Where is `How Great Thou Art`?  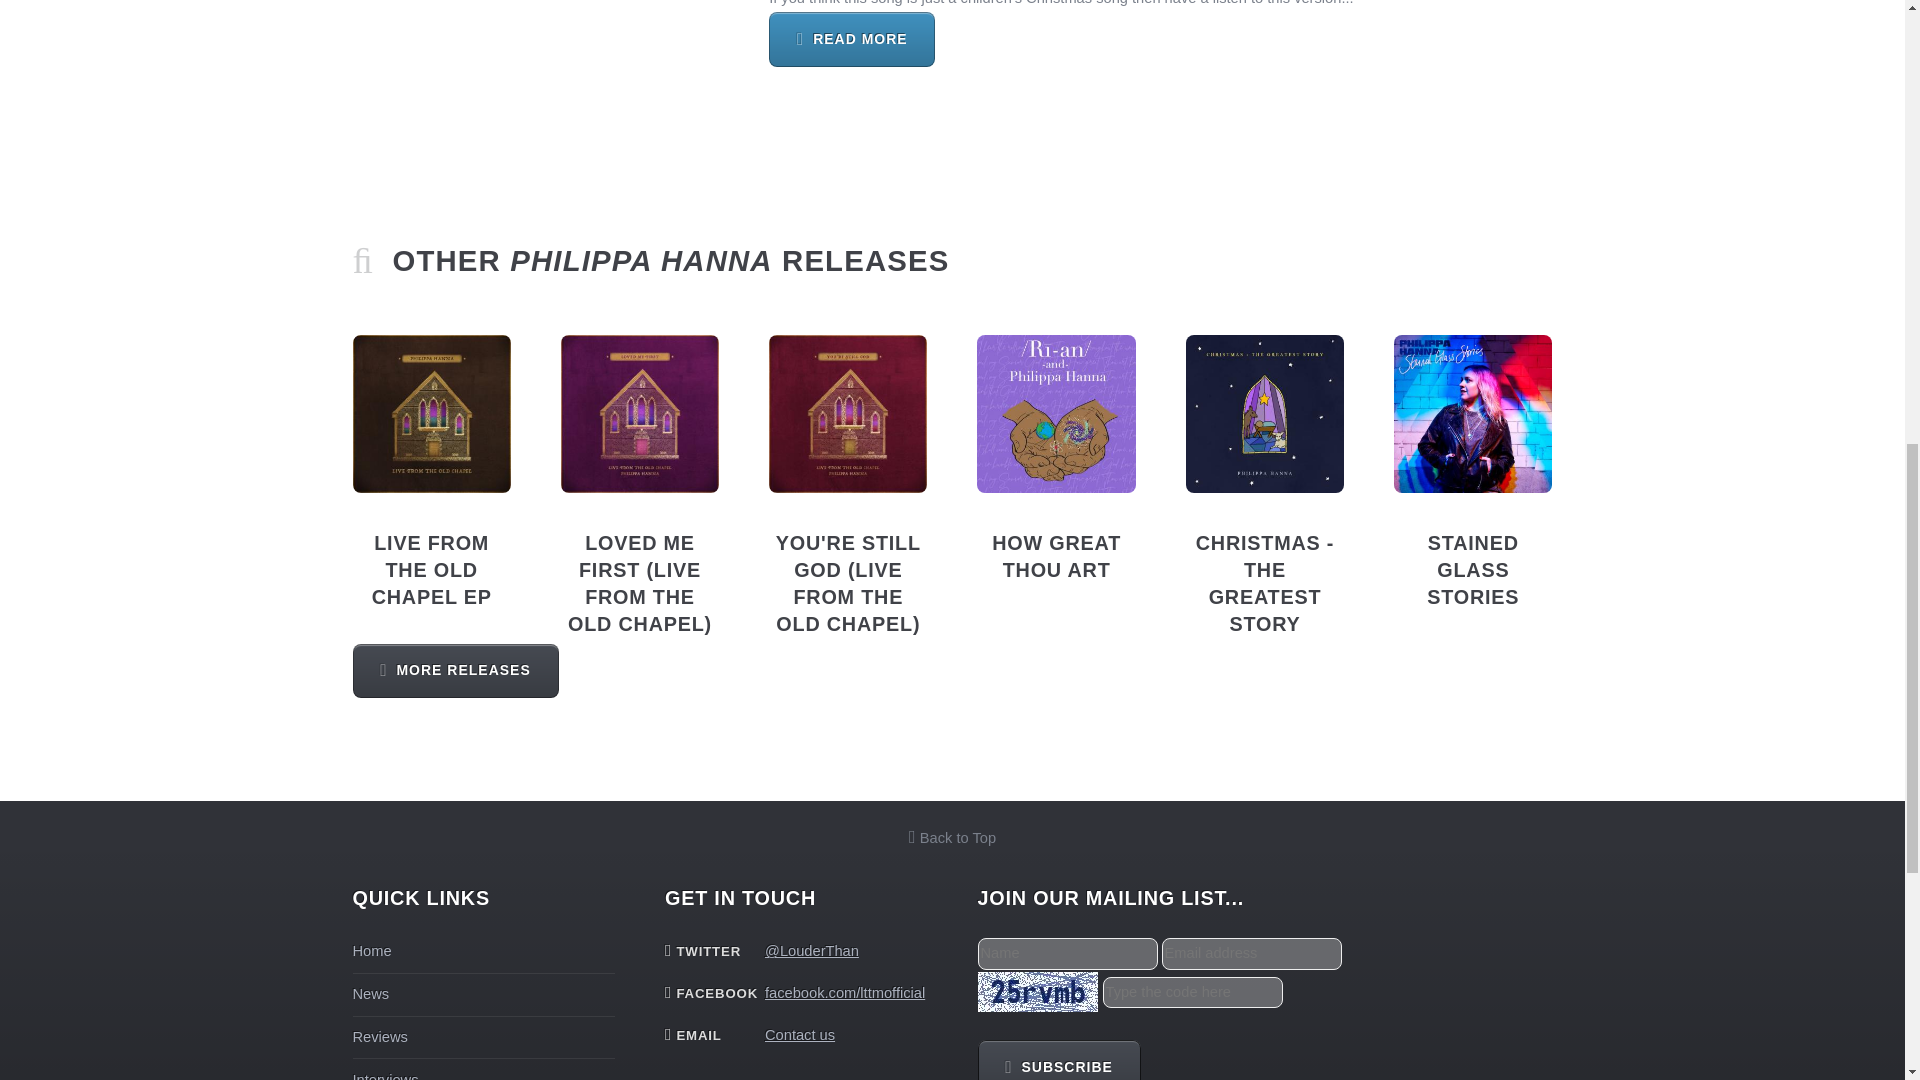 How Great Thou Art is located at coordinates (1056, 413).